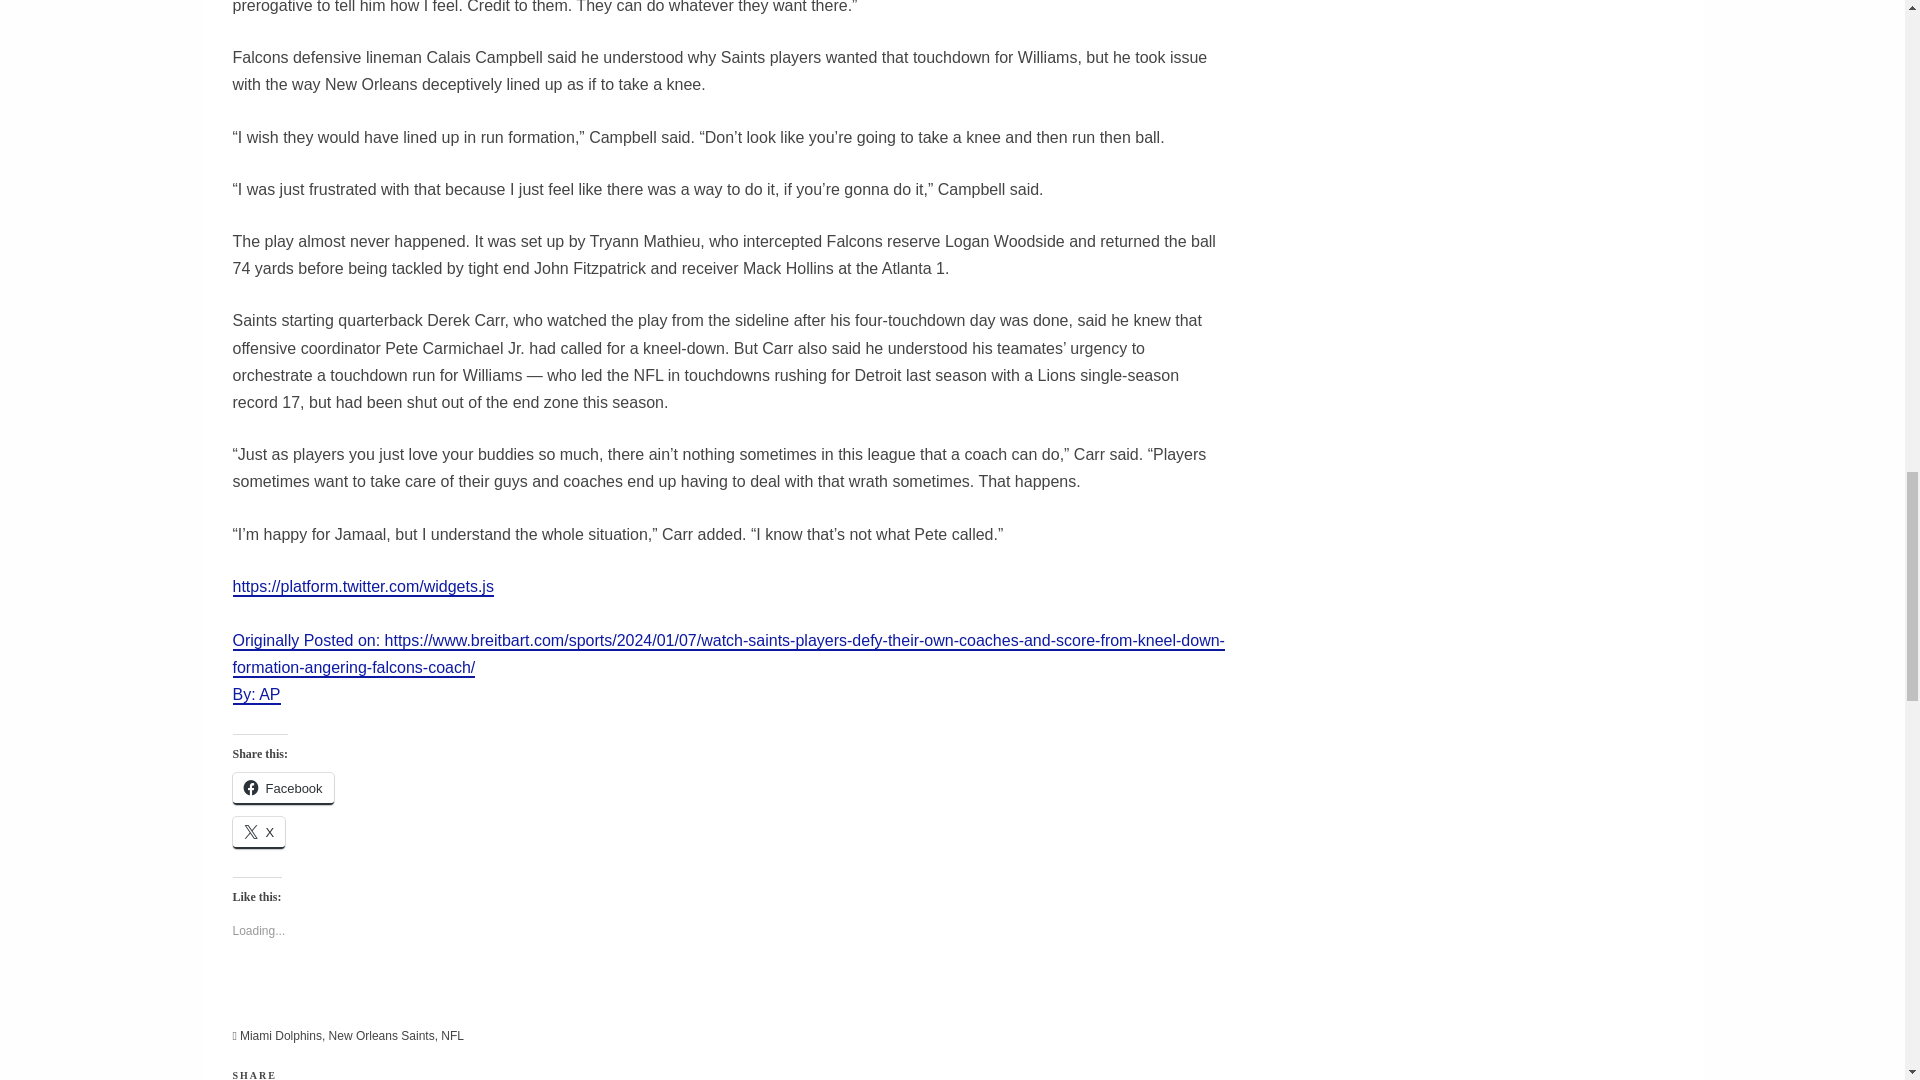 This screenshot has height=1080, width=1920. Describe the element at coordinates (728, 998) in the screenshot. I see `Like or Reblog` at that location.